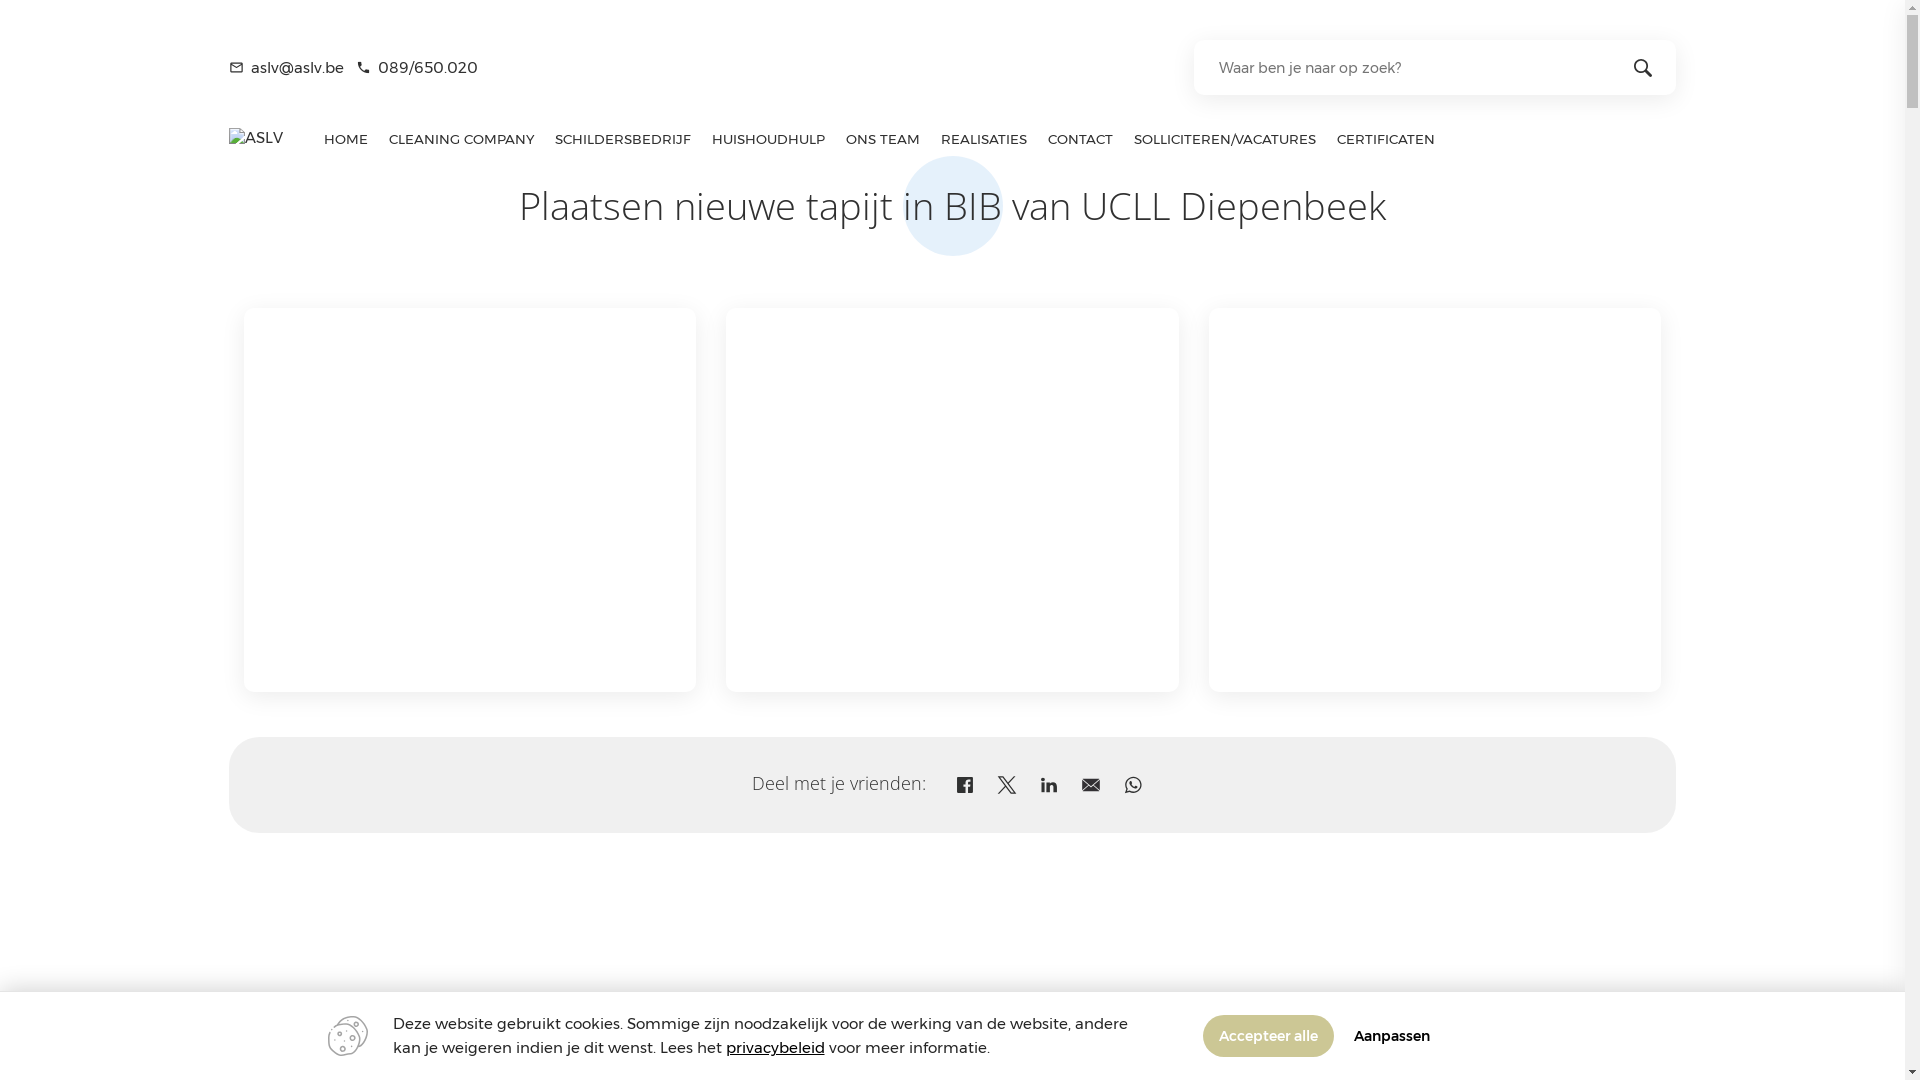  Describe the element at coordinates (1049, 784) in the screenshot. I see `Share via linkedin` at that location.